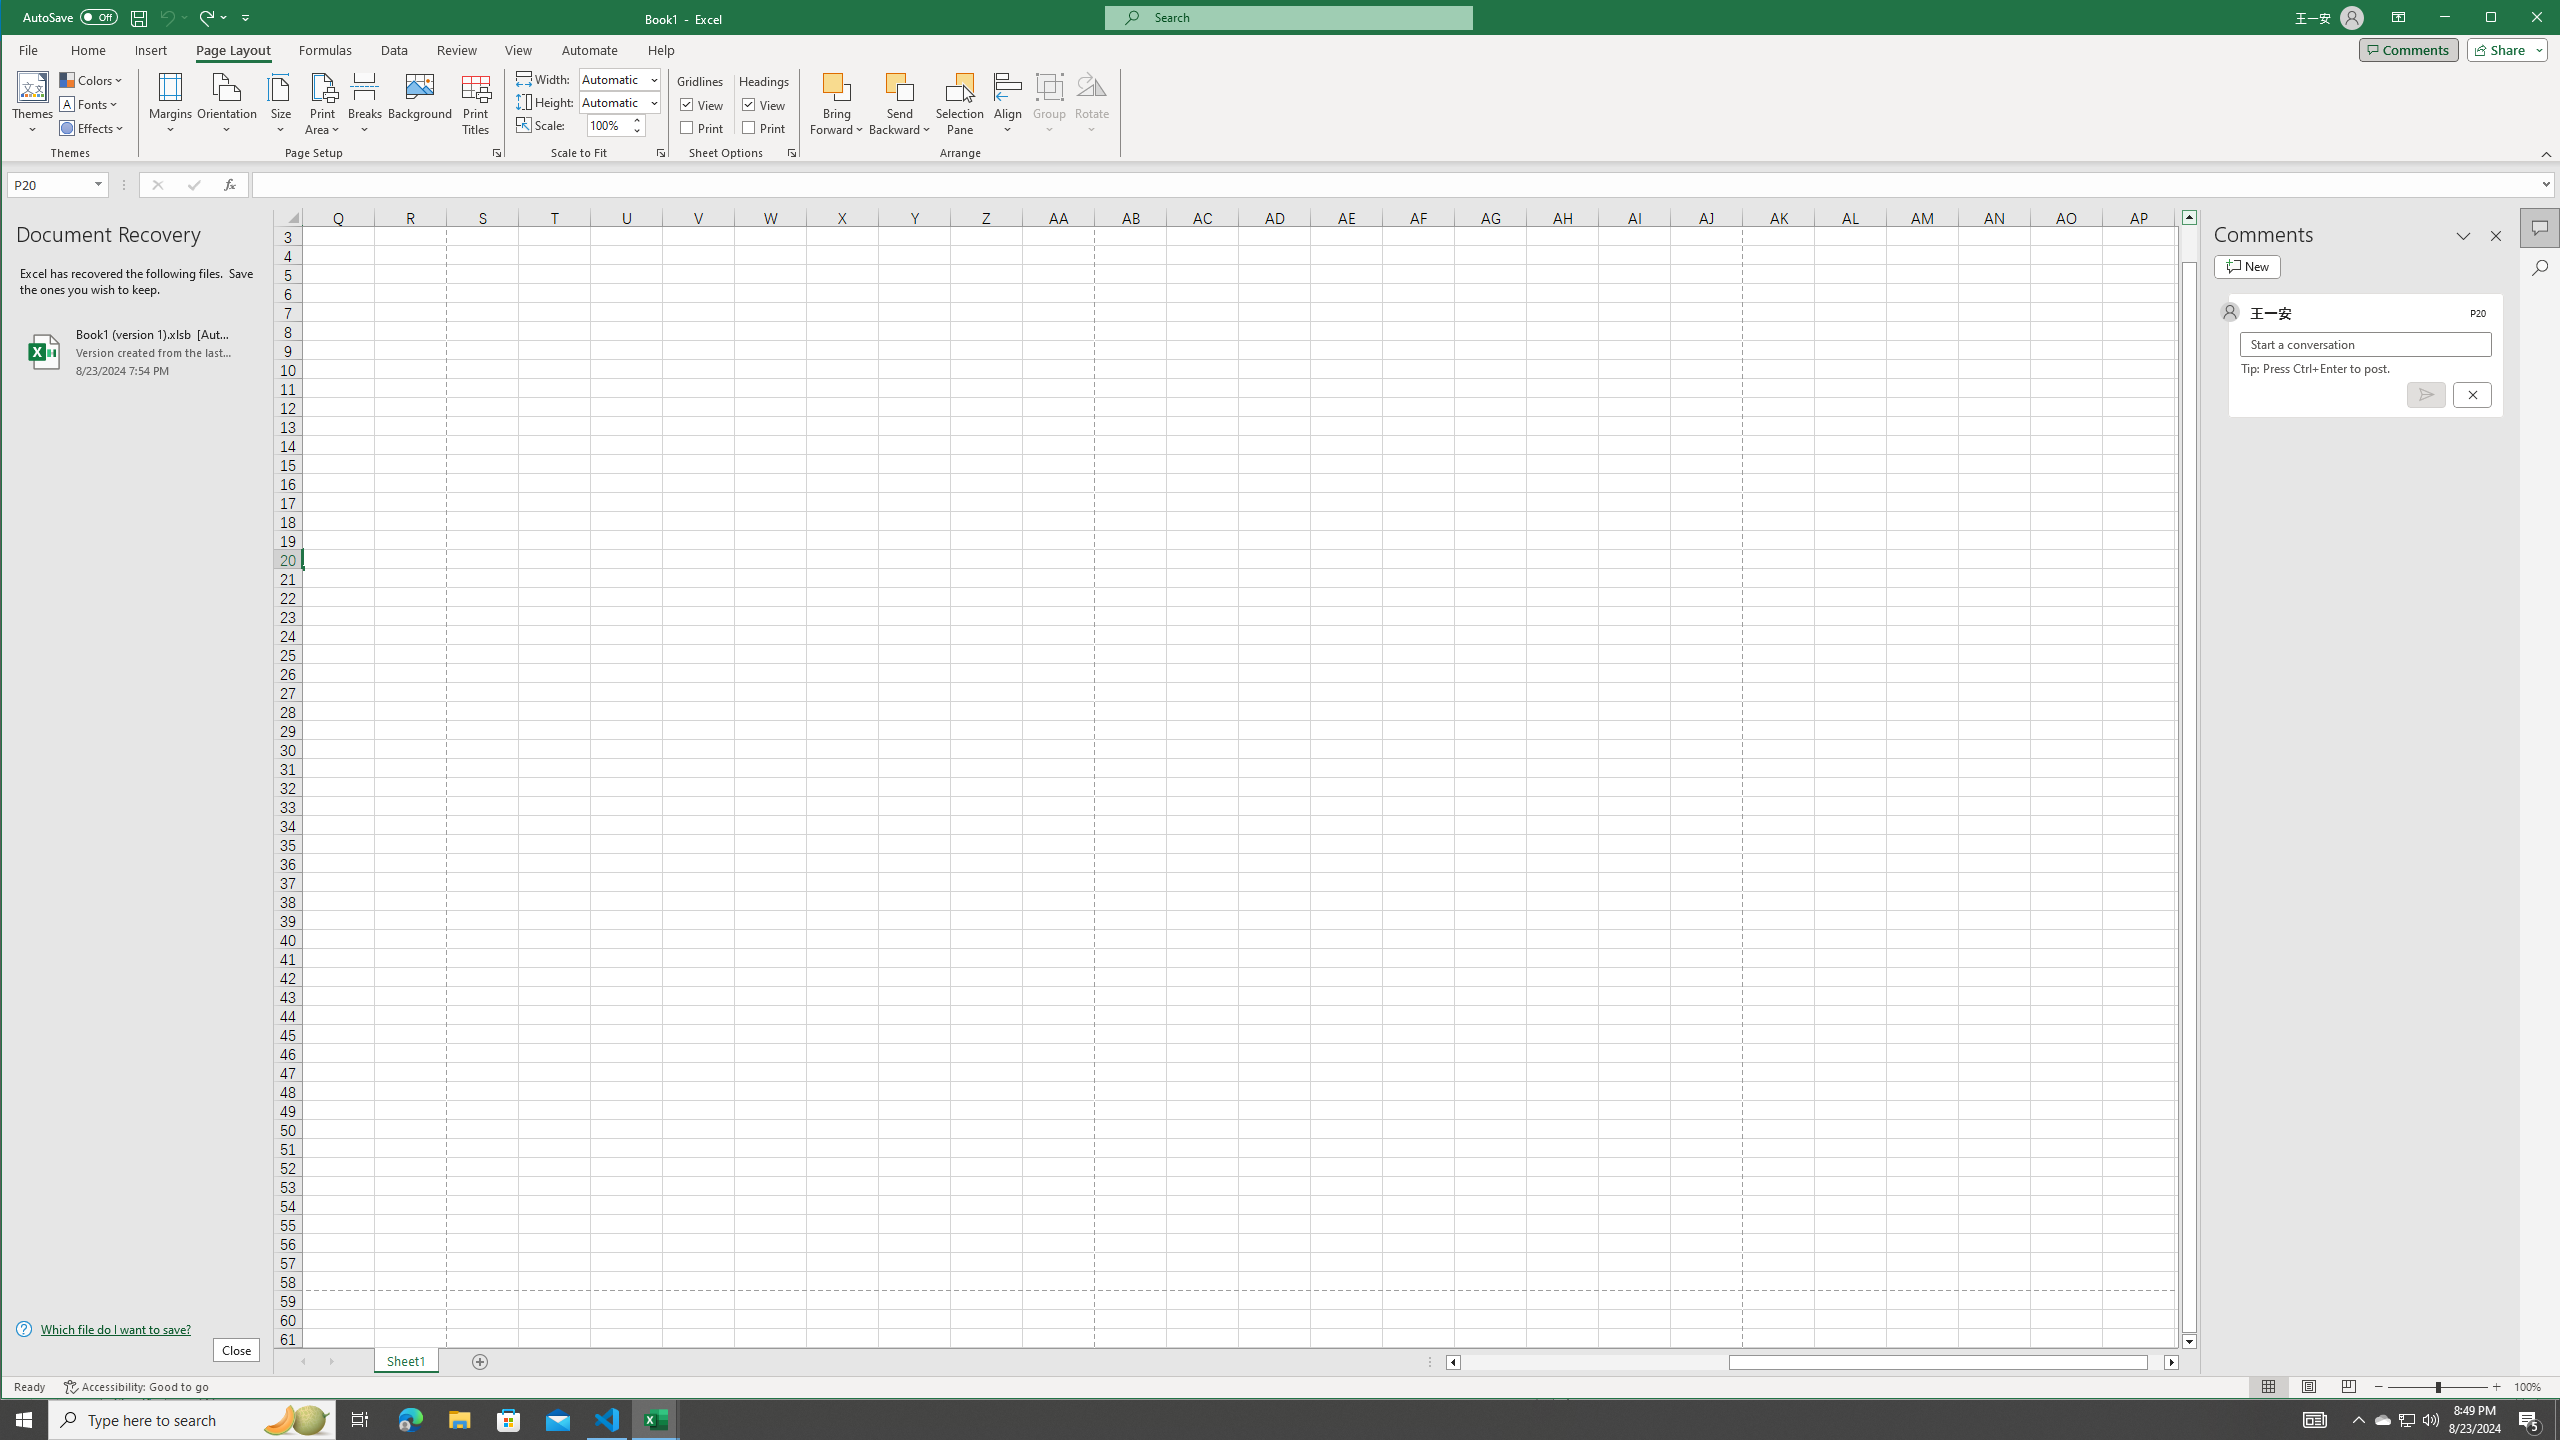  Describe the element at coordinates (2315, 1420) in the screenshot. I see `AutomationID: 4105` at that location.